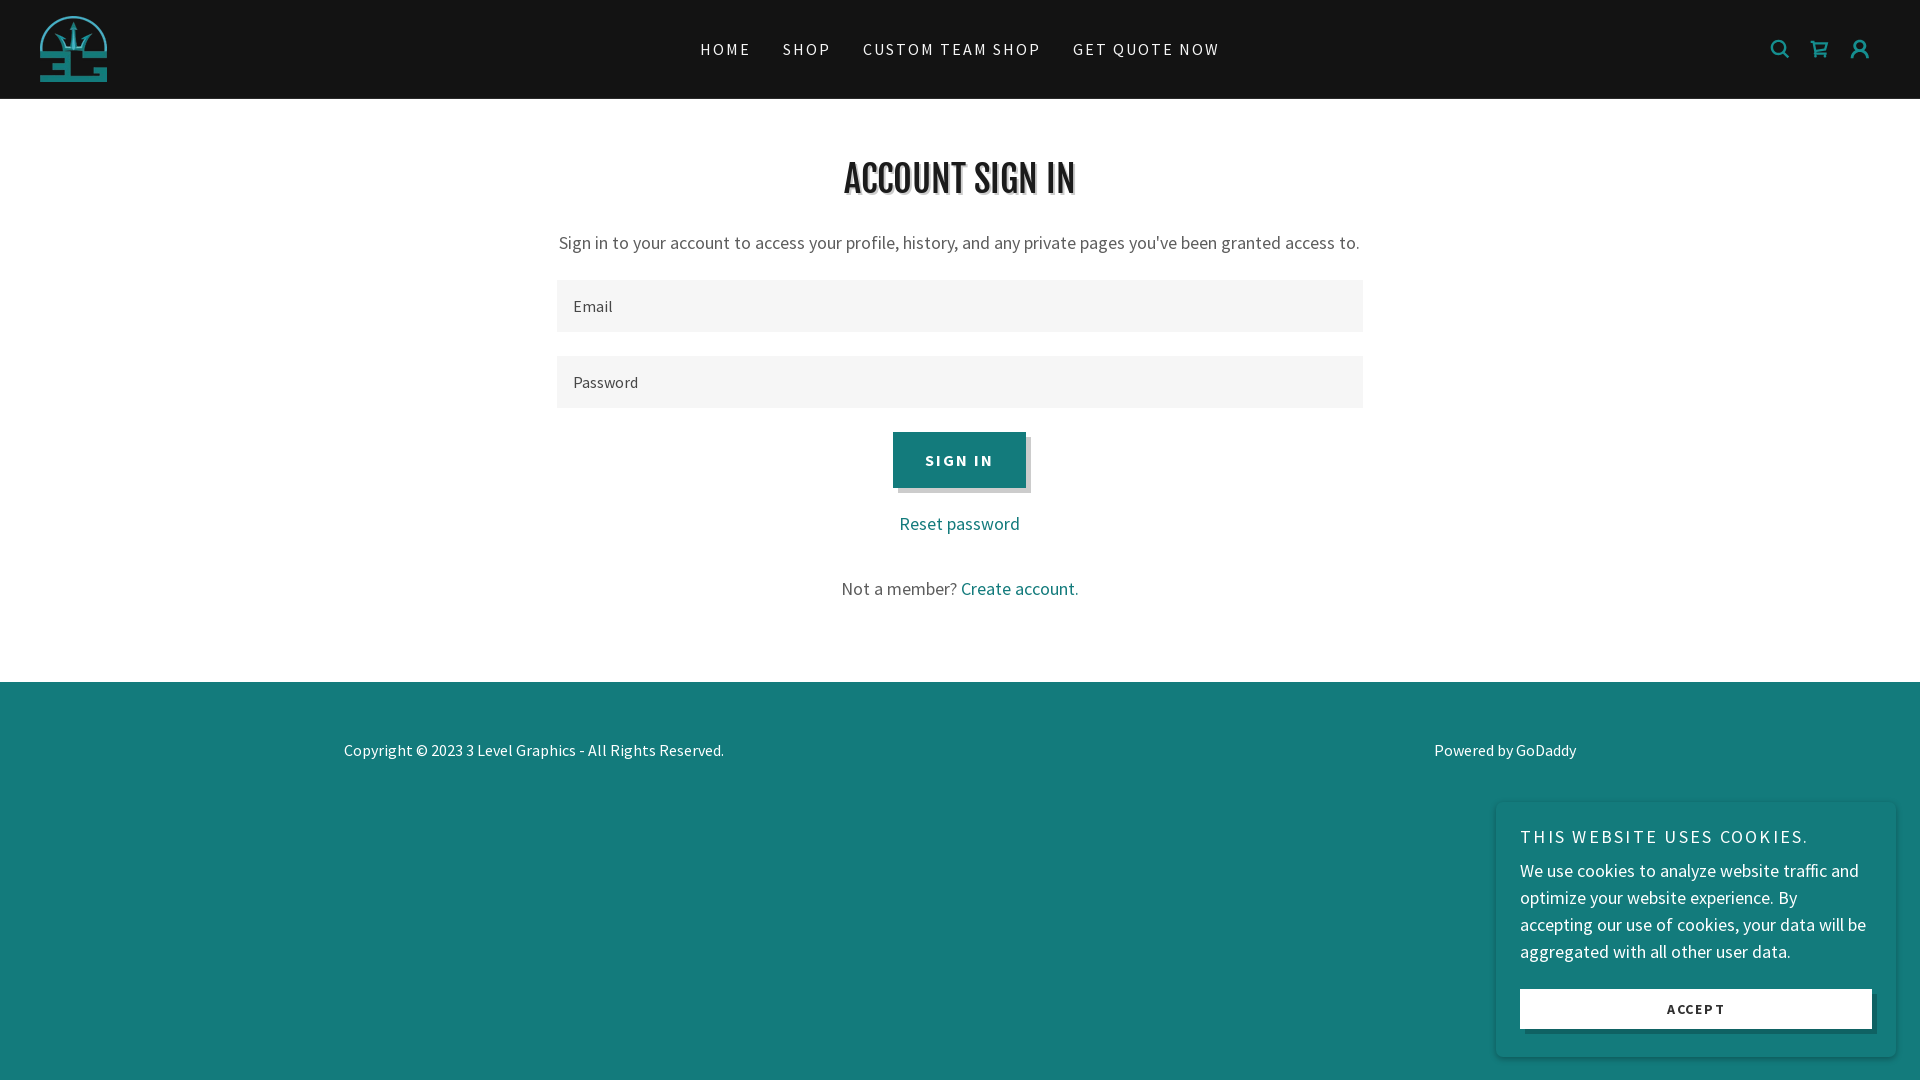  Describe the element at coordinates (1146, 49) in the screenshot. I see `GET QUOTE NOW` at that location.